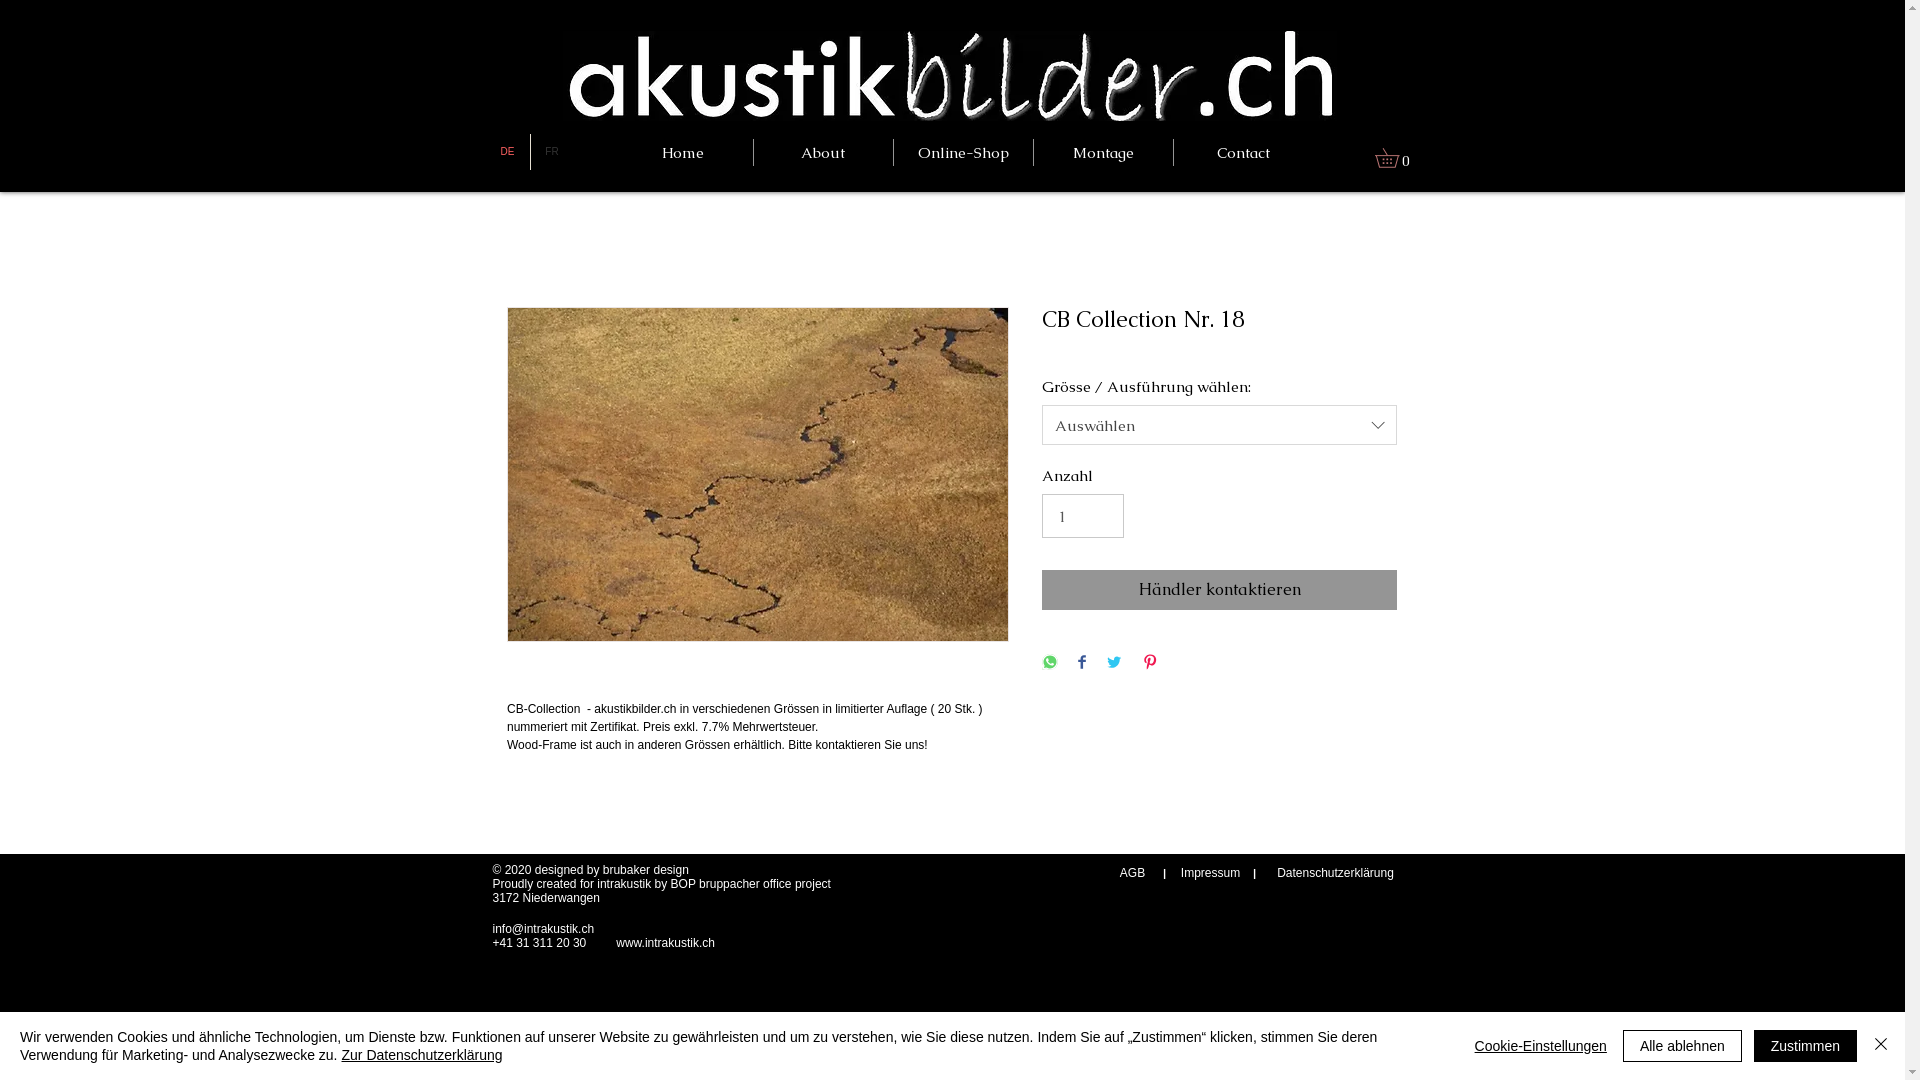 This screenshot has height=1080, width=1920. What do you see at coordinates (542, 929) in the screenshot?
I see `info@intrakustik.ch` at bounding box center [542, 929].